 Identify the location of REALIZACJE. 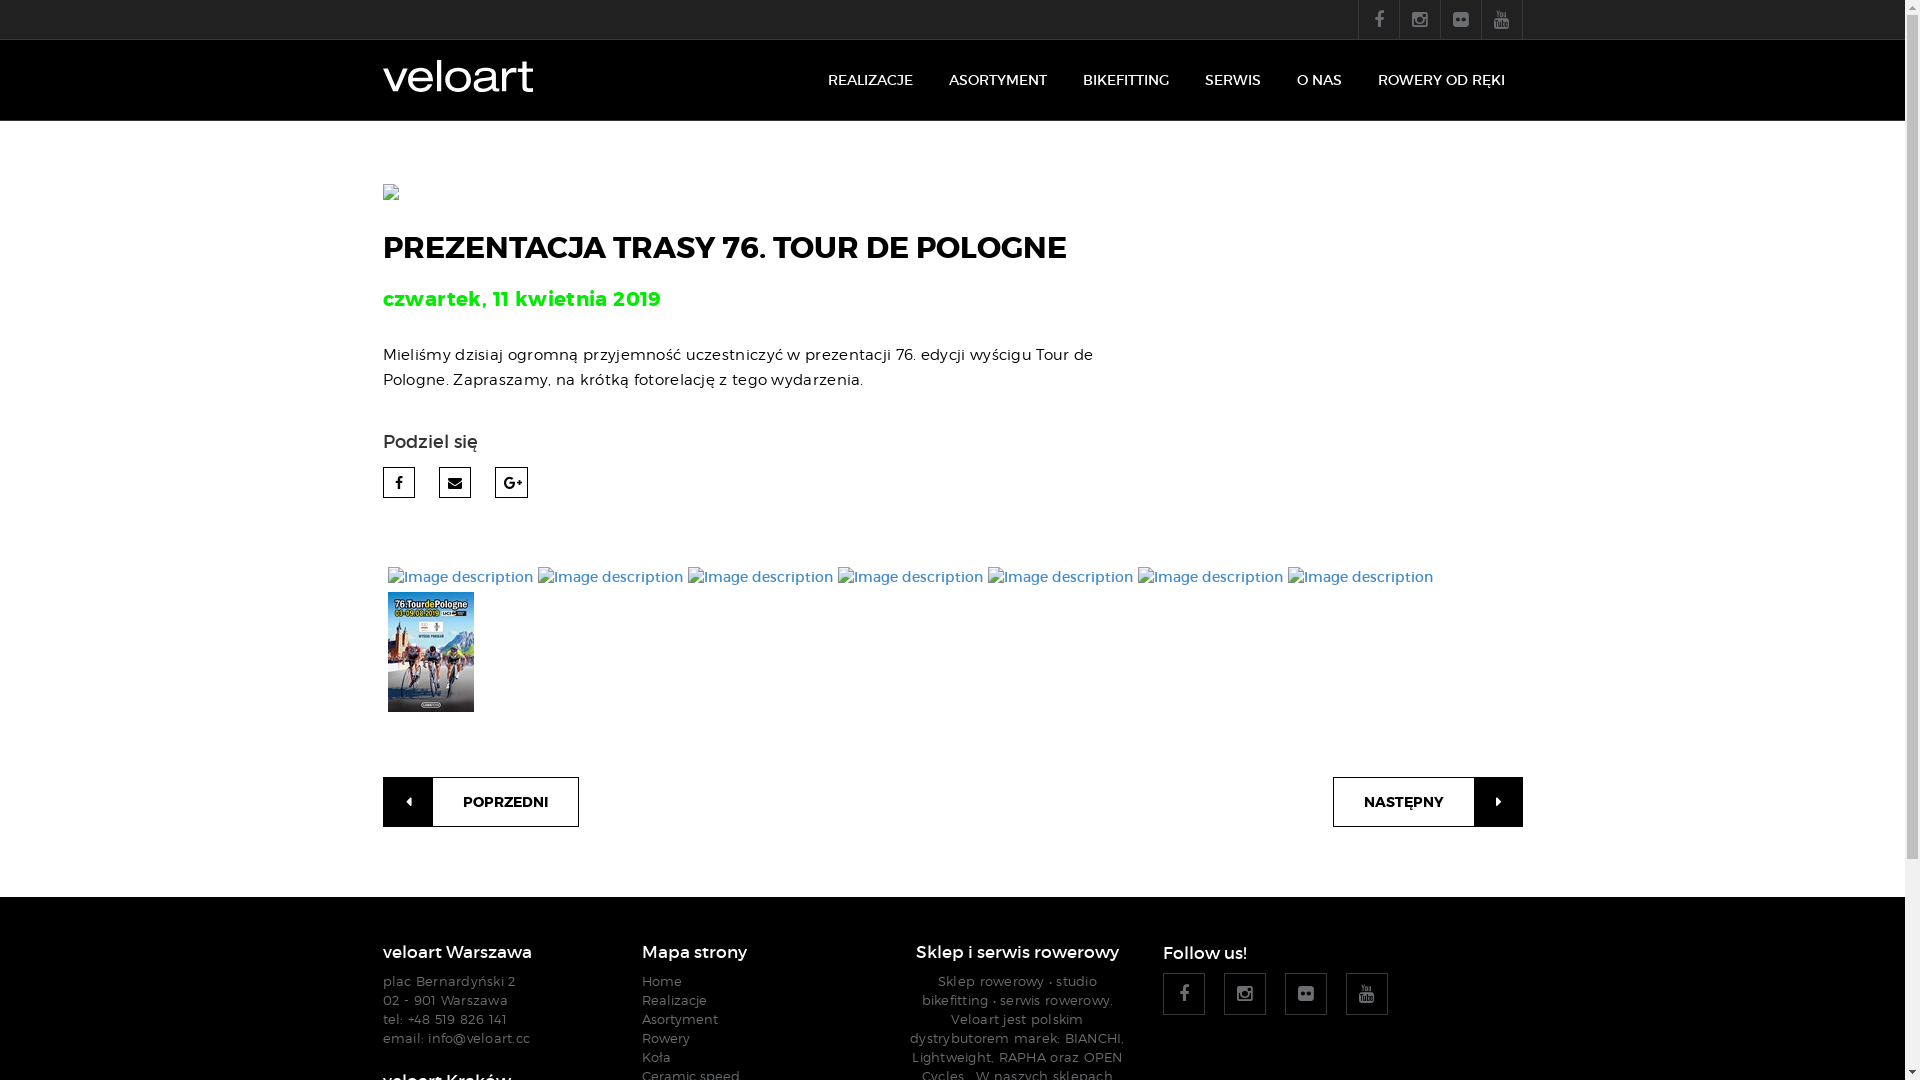
(870, 80).